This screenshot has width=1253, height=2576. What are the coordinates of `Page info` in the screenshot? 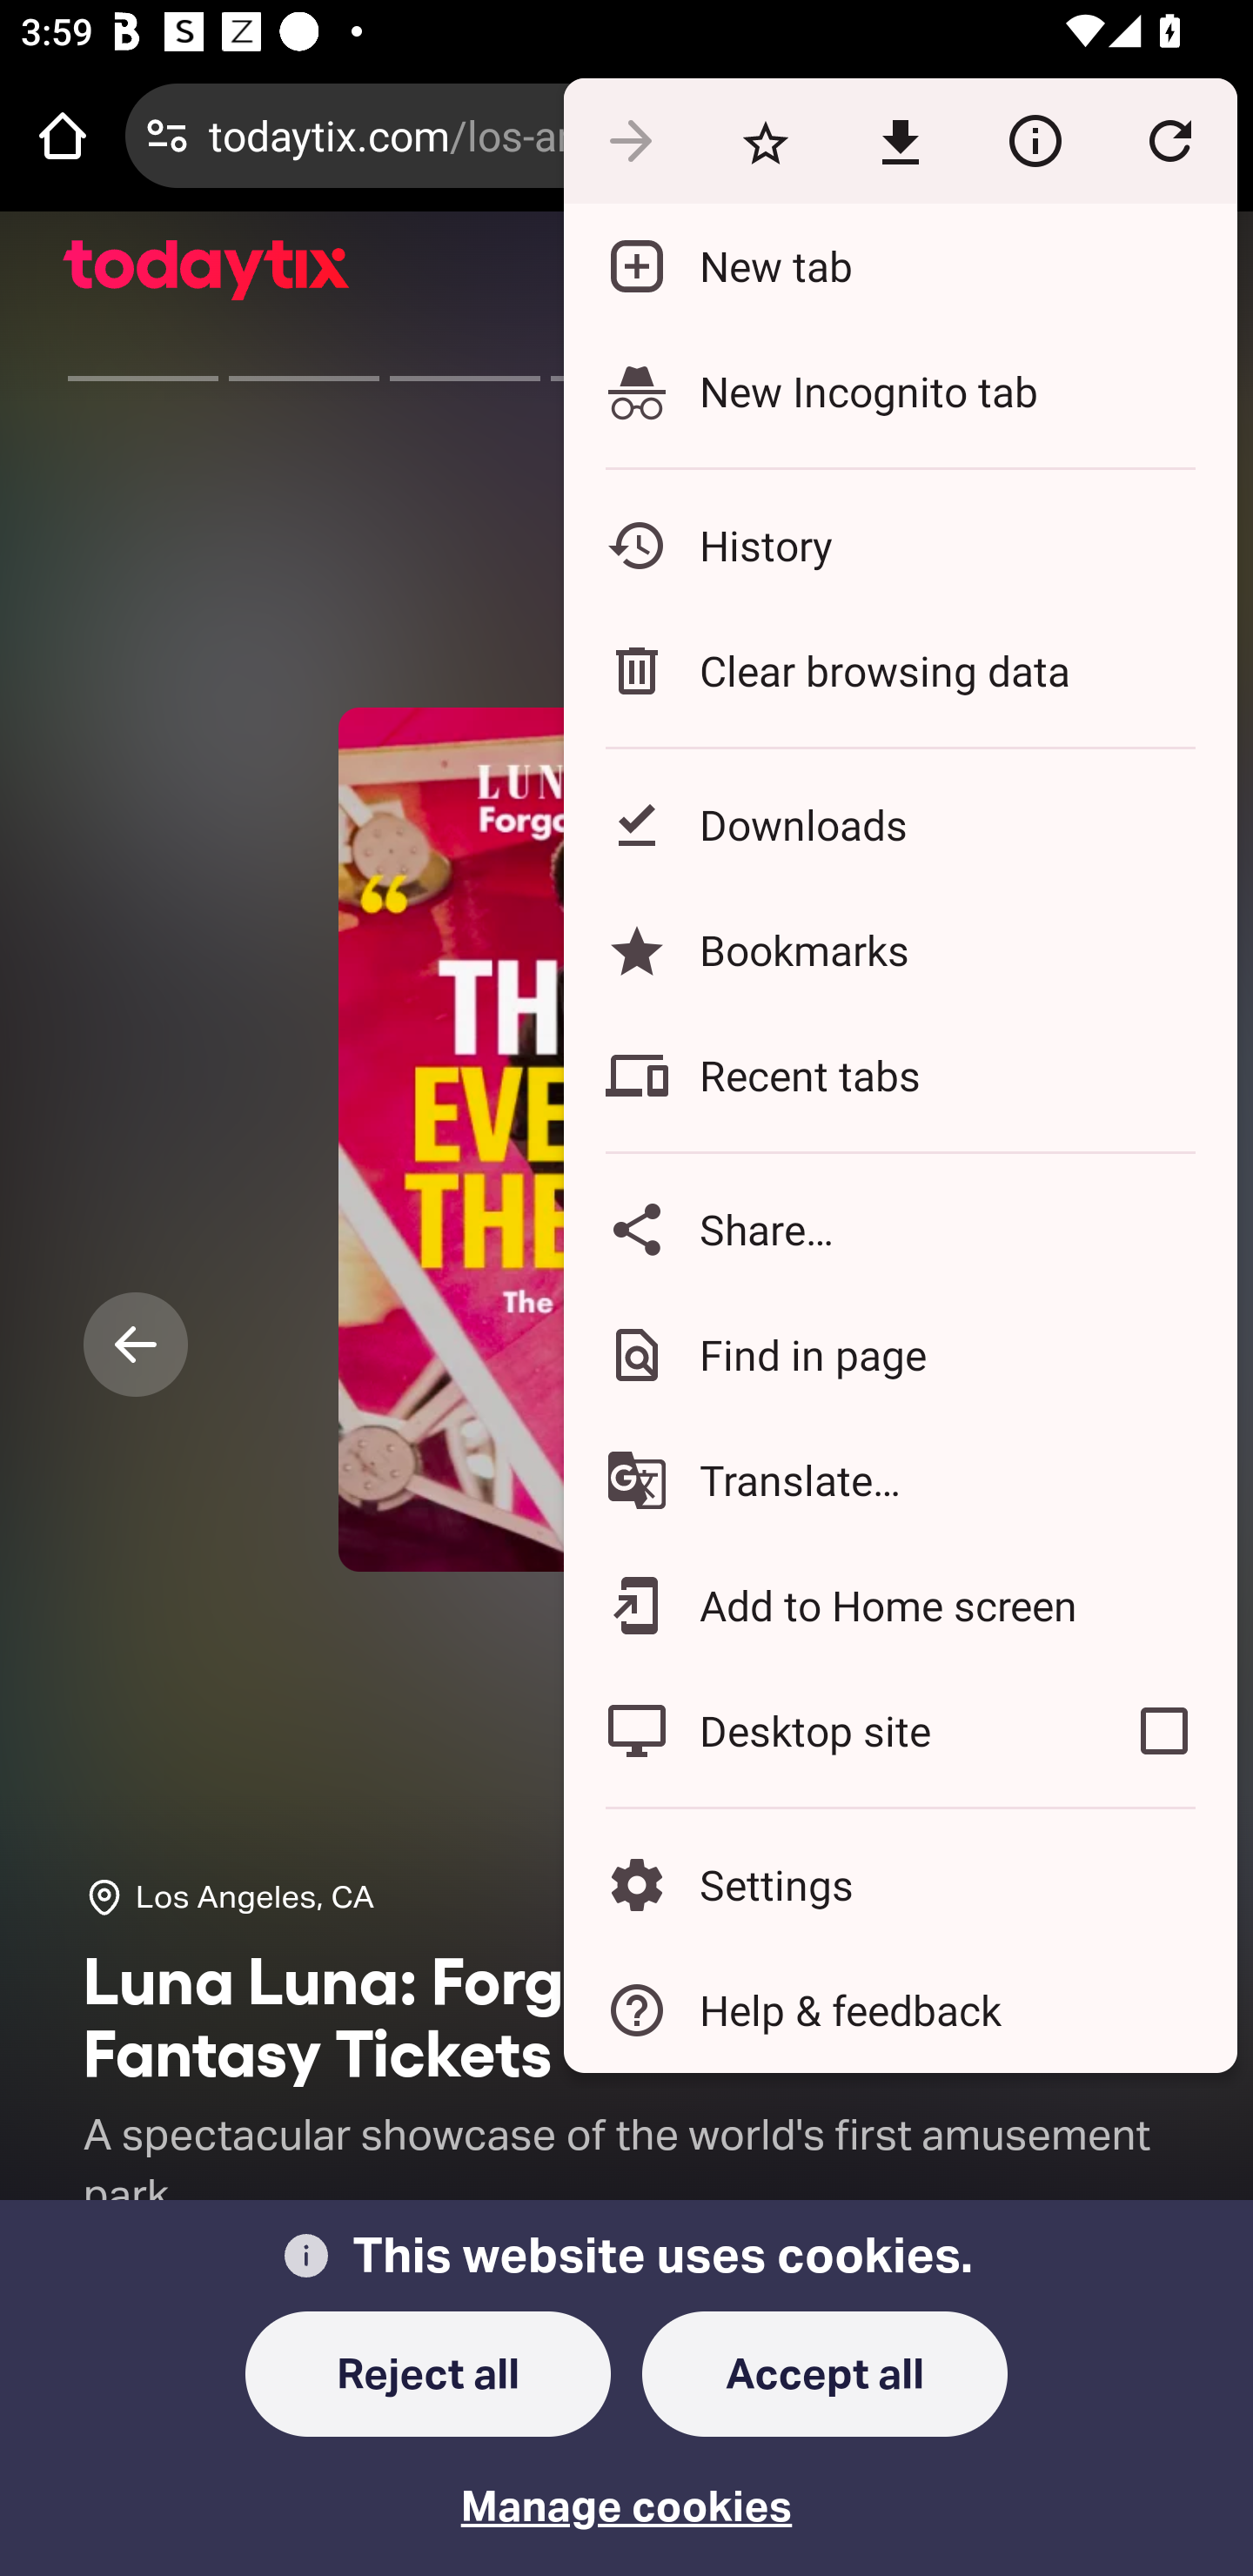 It's located at (1035, 139).